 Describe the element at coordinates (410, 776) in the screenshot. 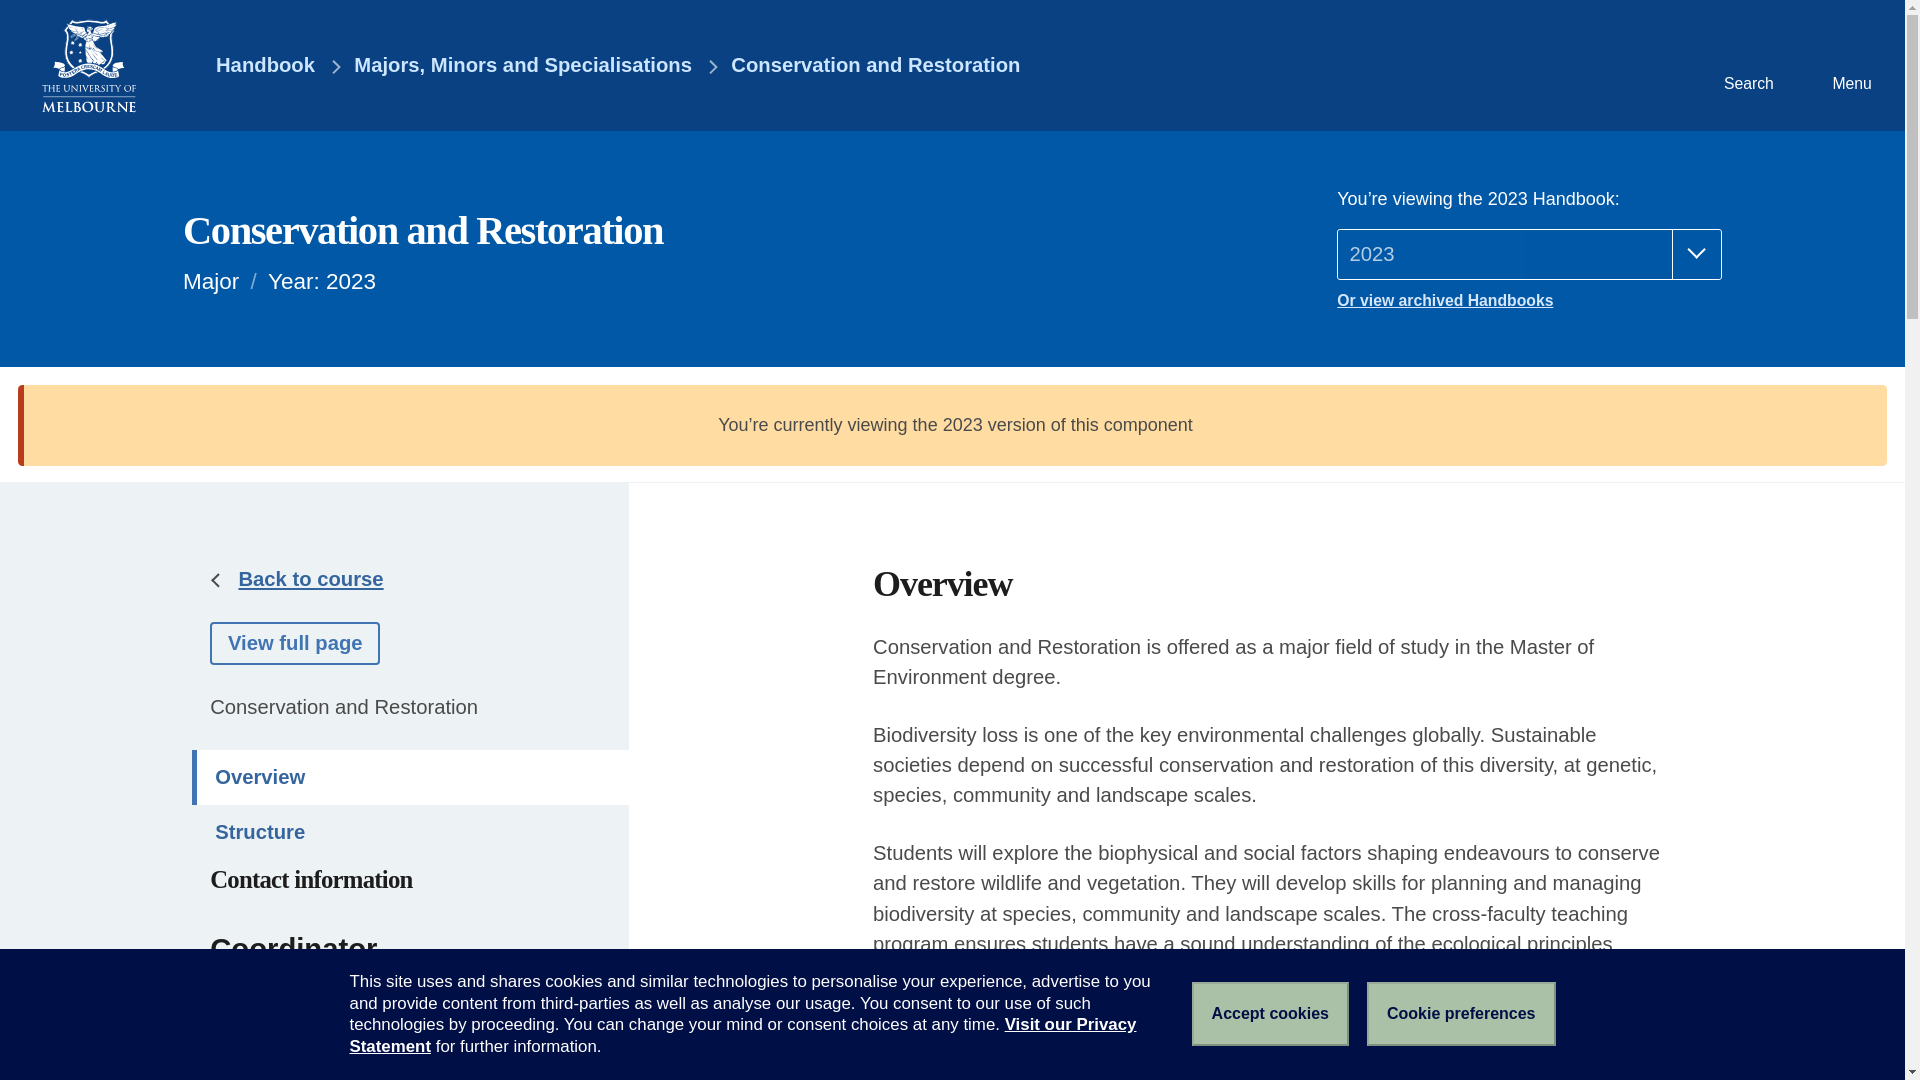

I see `Overview` at that location.